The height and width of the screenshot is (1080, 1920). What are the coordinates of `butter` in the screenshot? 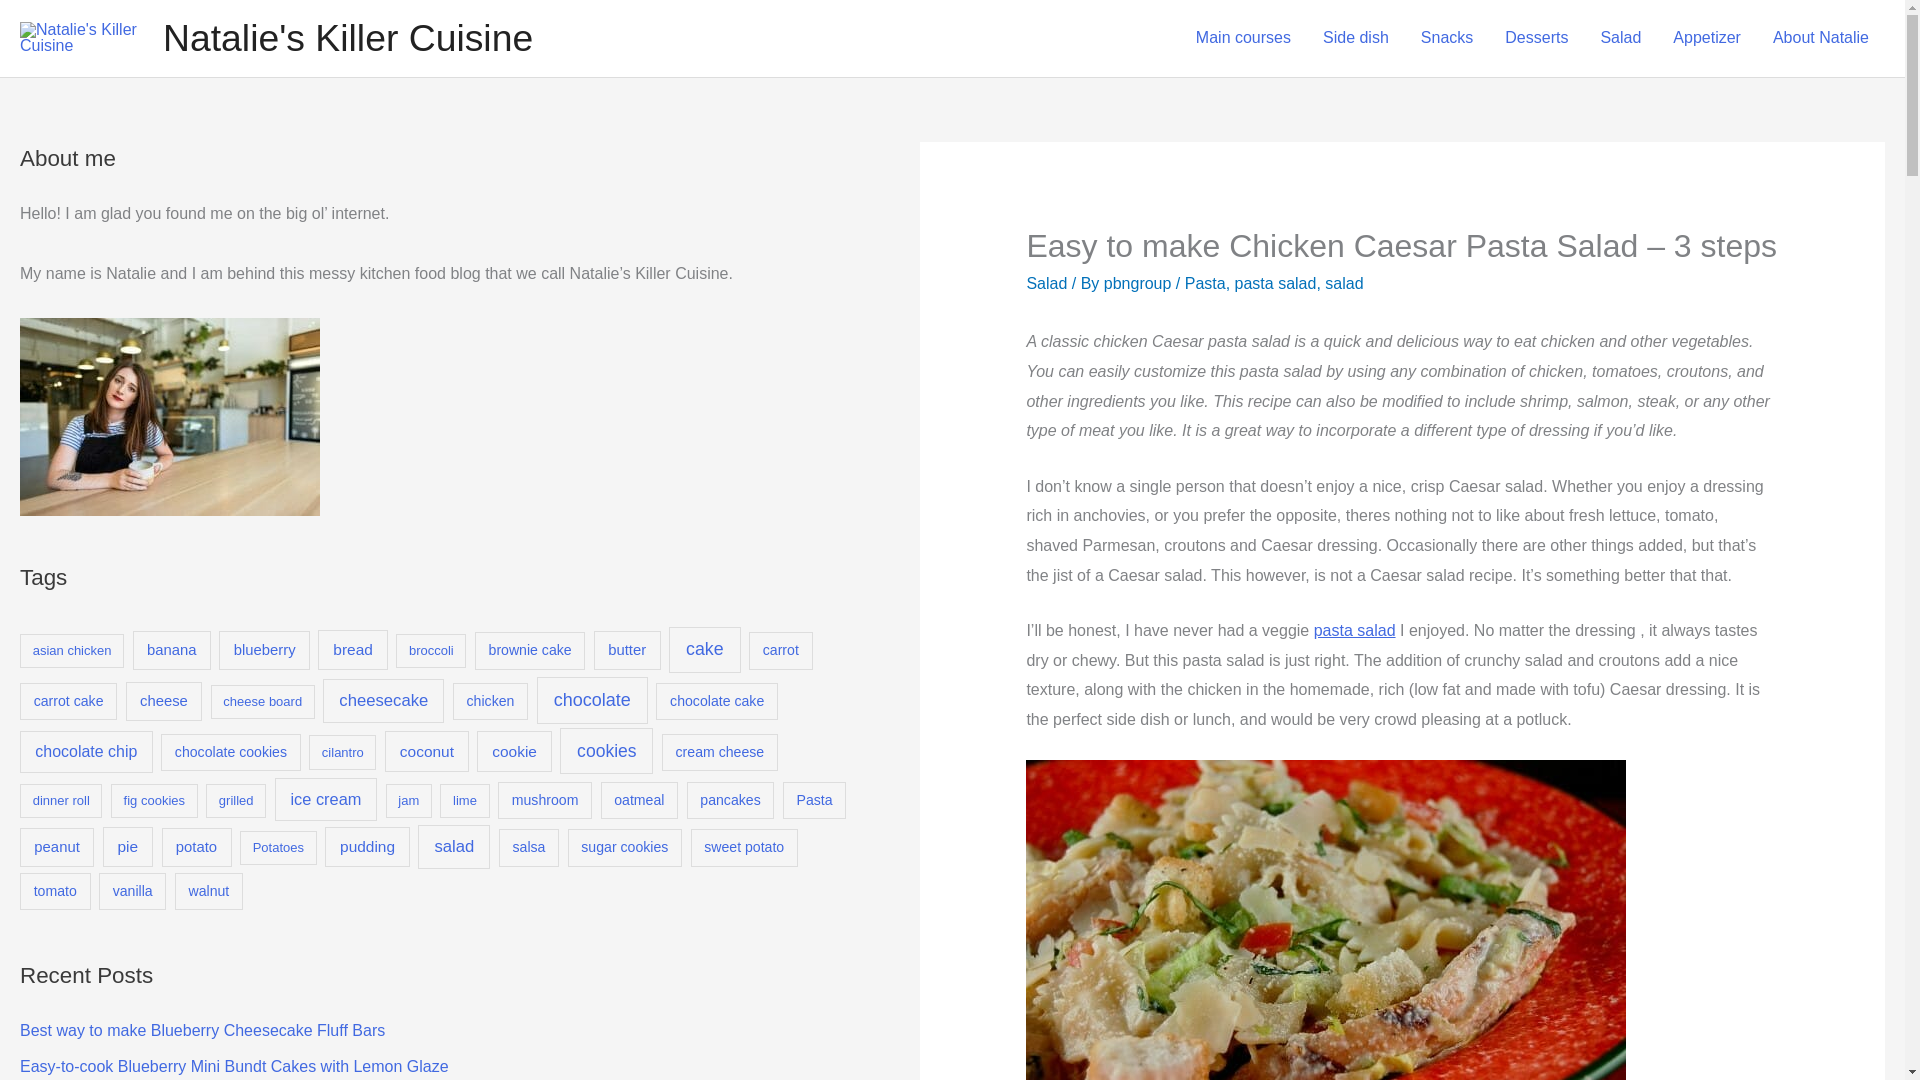 It's located at (626, 650).